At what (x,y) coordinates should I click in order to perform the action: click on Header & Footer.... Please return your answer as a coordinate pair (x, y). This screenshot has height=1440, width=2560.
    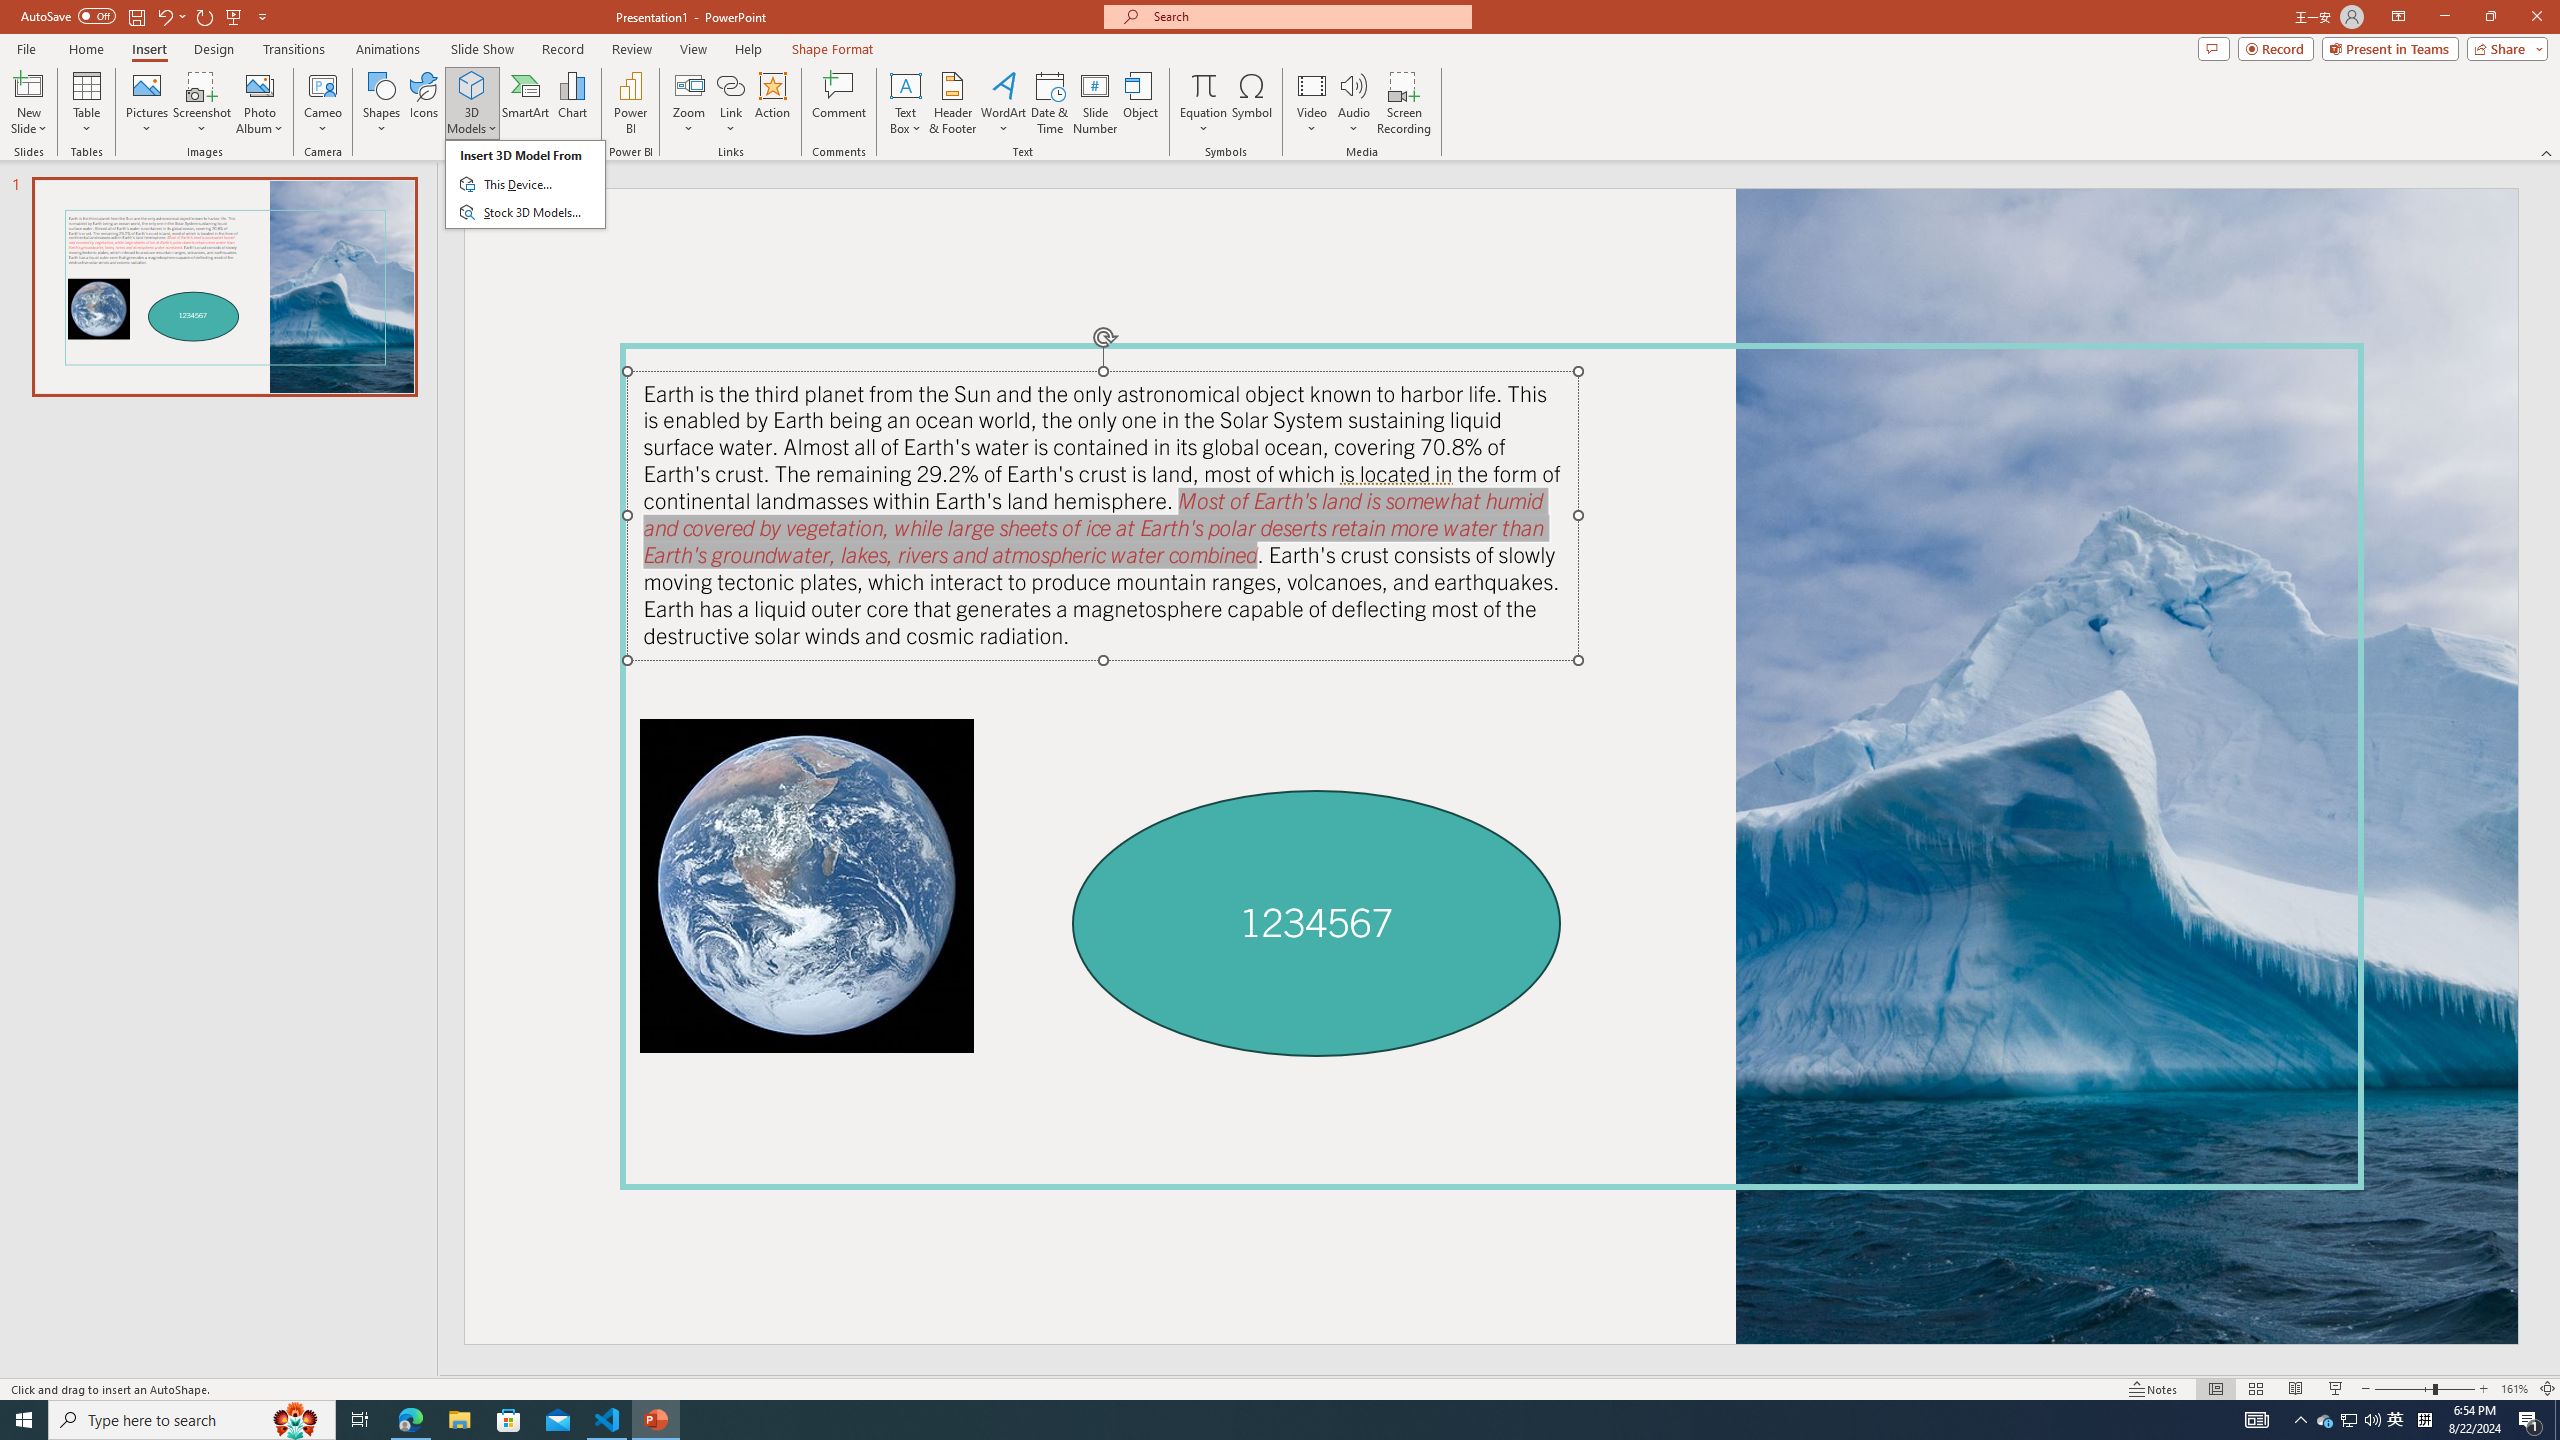
    Looking at the image, I should click on (952, 103).